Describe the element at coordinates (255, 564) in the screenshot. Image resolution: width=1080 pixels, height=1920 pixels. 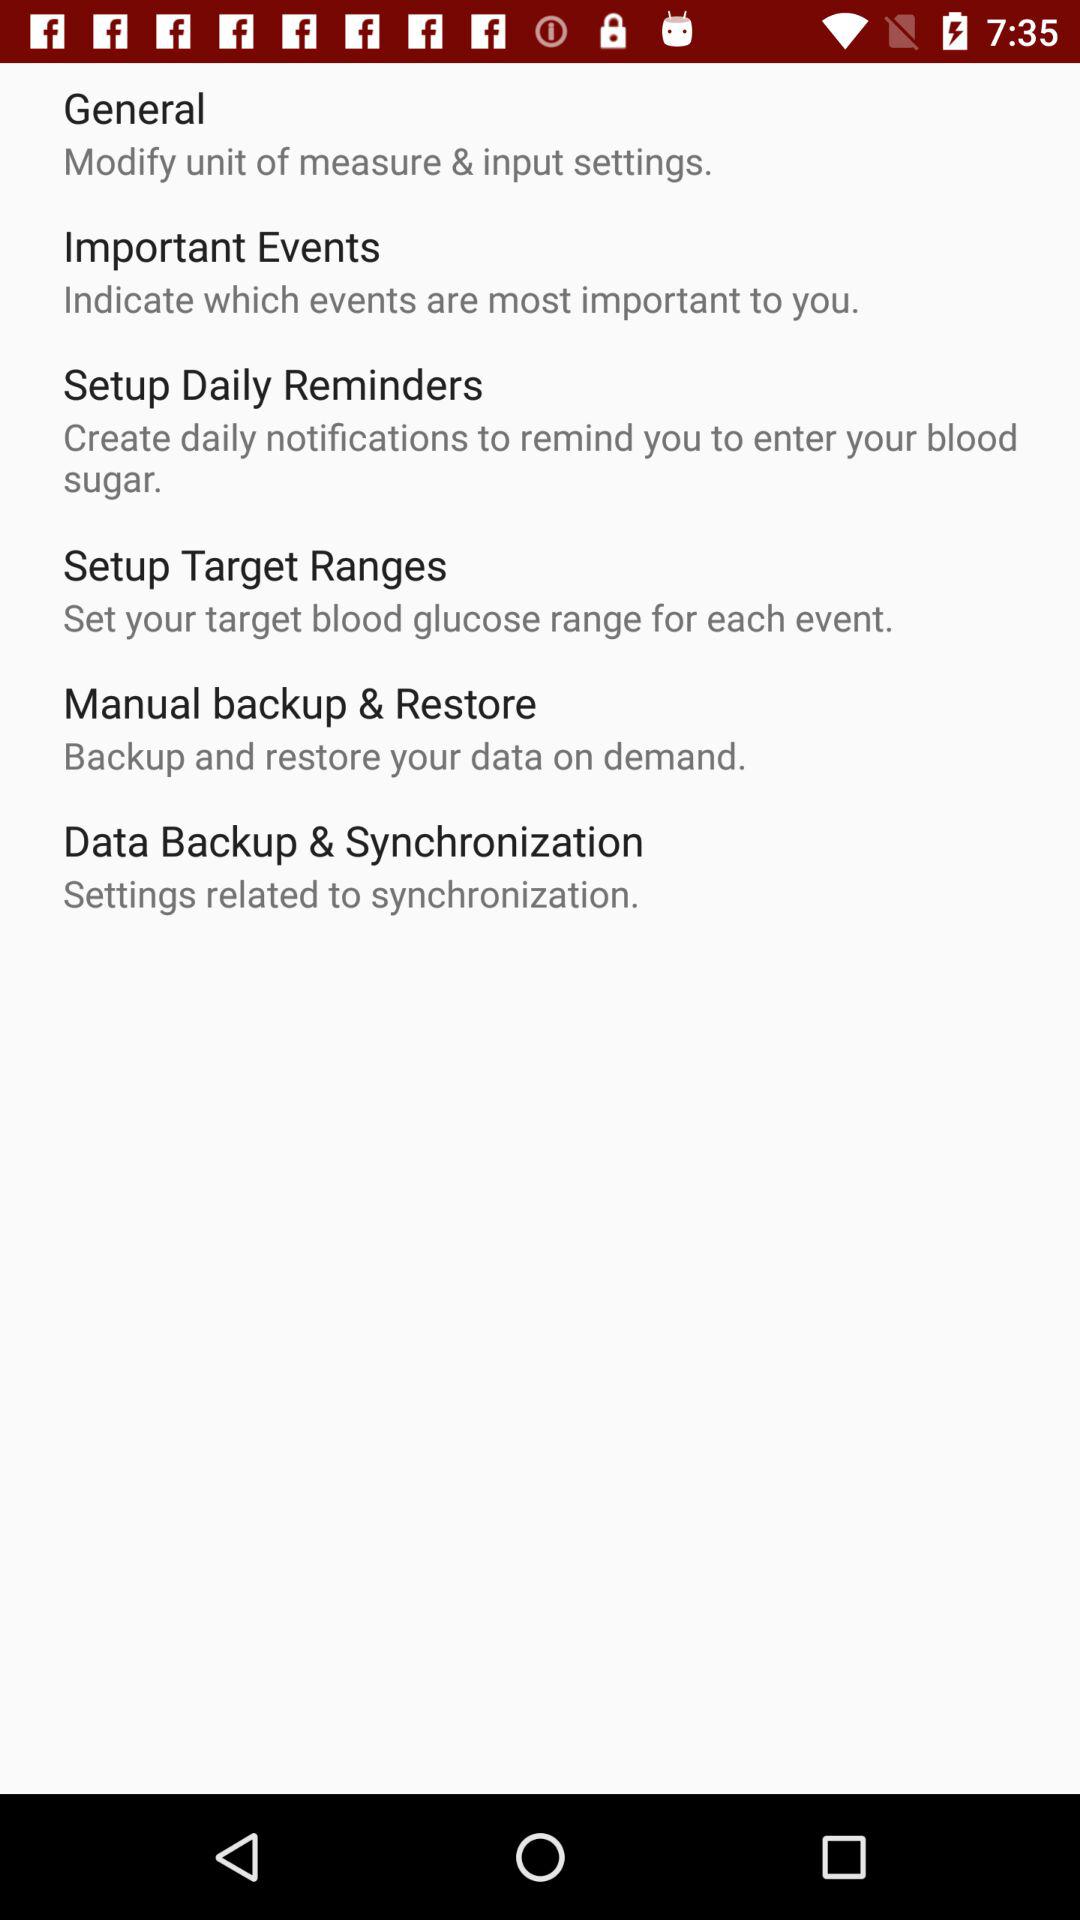
I see `turn off setup target ranges app` at that location.